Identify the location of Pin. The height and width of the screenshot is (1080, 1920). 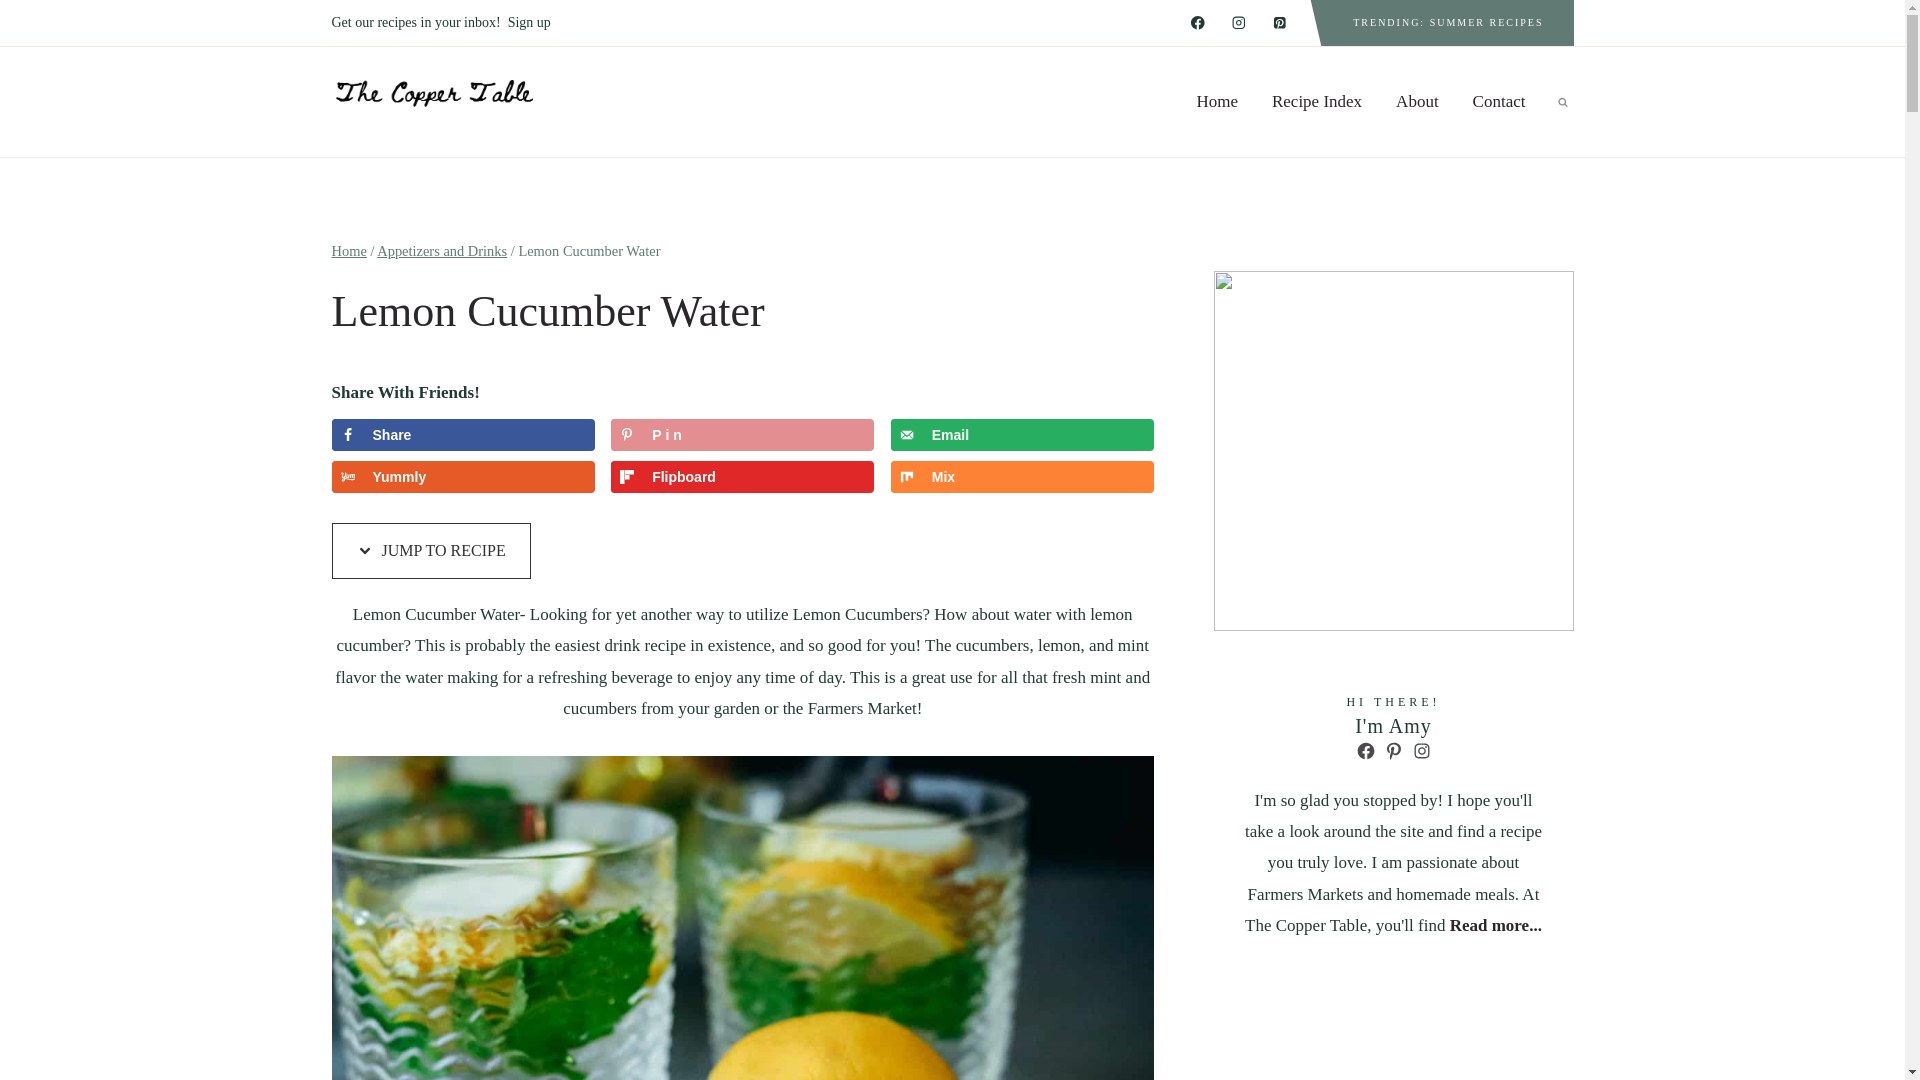
(742, 435).